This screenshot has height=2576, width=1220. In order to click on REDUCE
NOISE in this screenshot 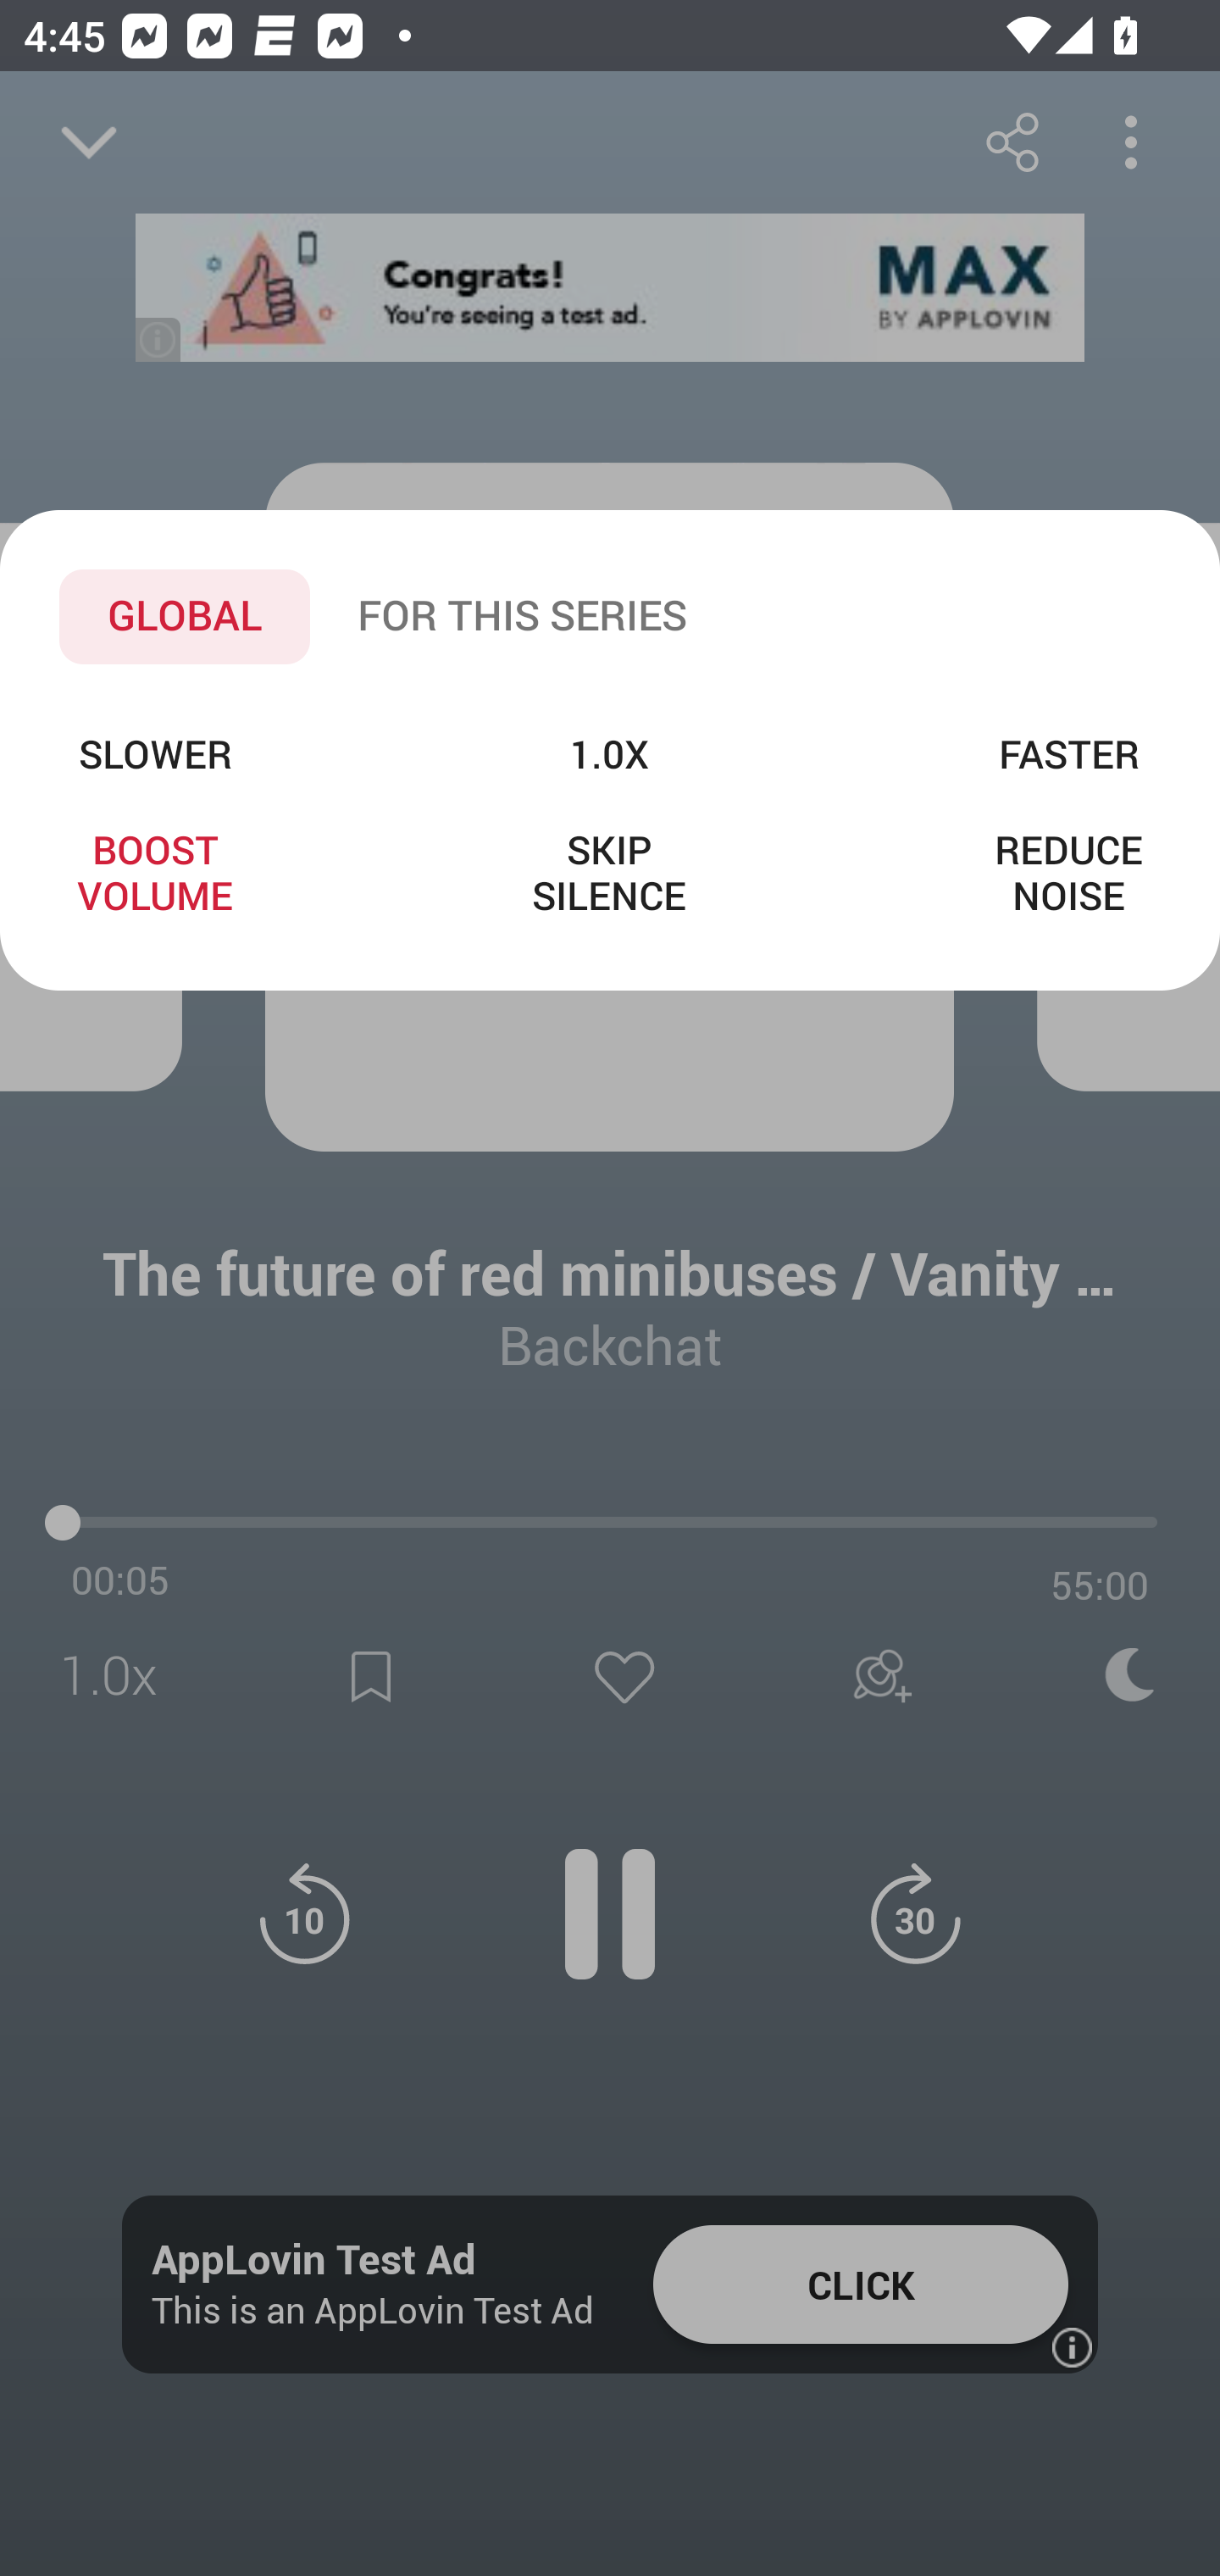, I will do `click(1068, 871)`.